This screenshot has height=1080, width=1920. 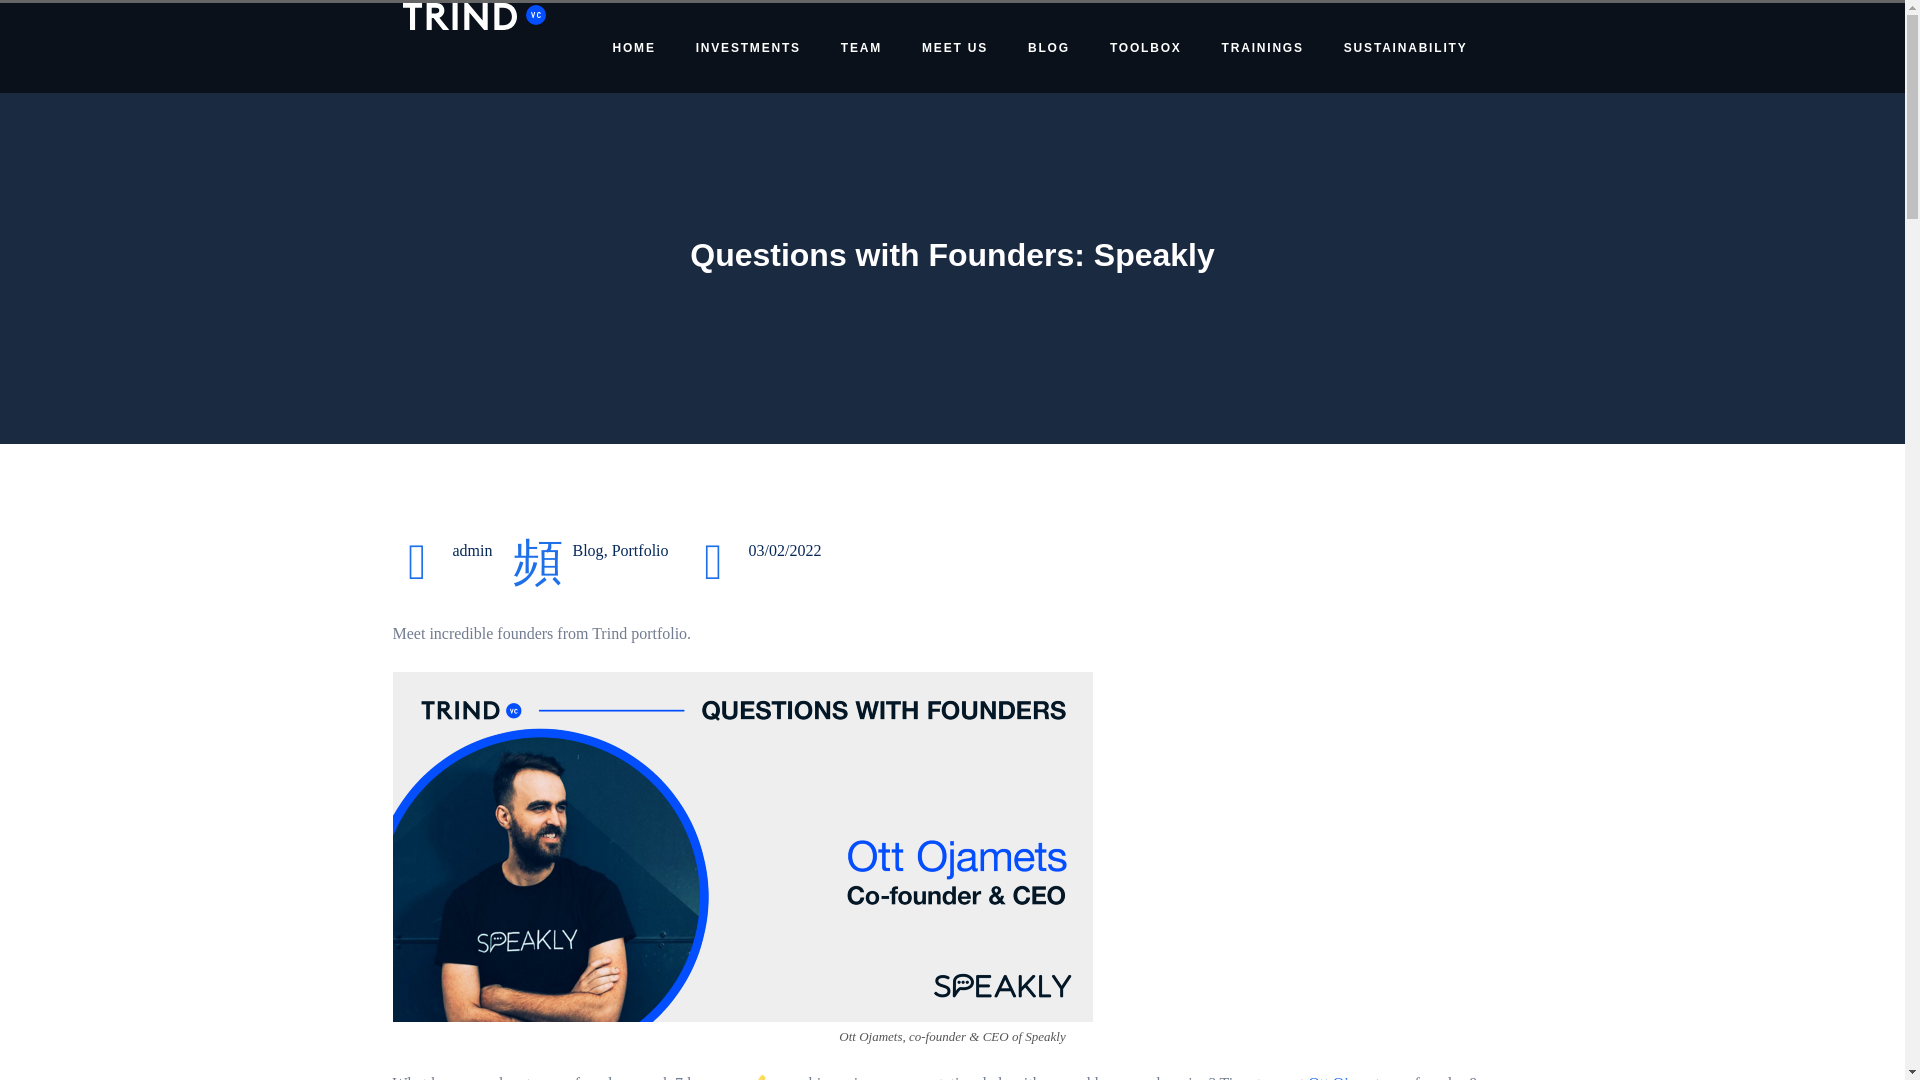 What do you see at coordinates (1406, 48) in the screenshot?
I see `SUSTAINABILITY` at bounding box center [1406, 48].